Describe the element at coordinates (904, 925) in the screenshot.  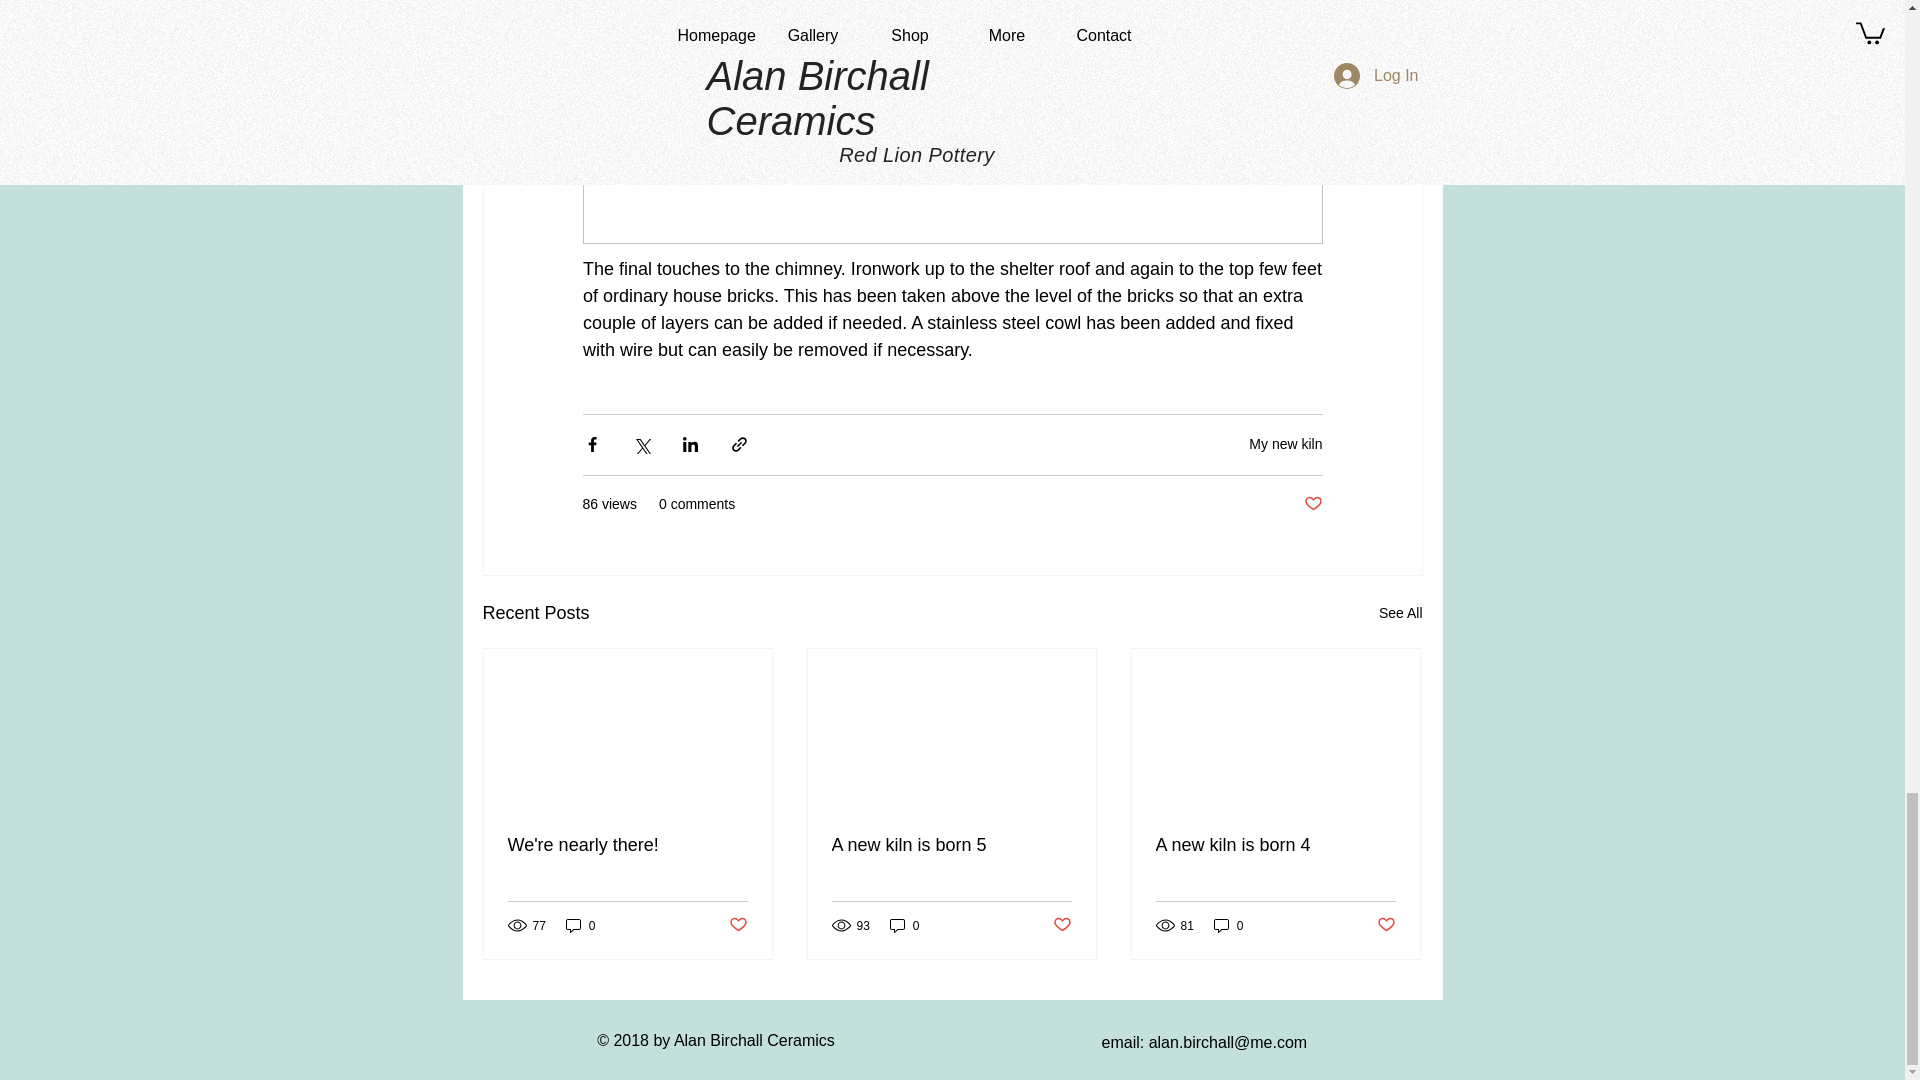
I see `0` at that location.